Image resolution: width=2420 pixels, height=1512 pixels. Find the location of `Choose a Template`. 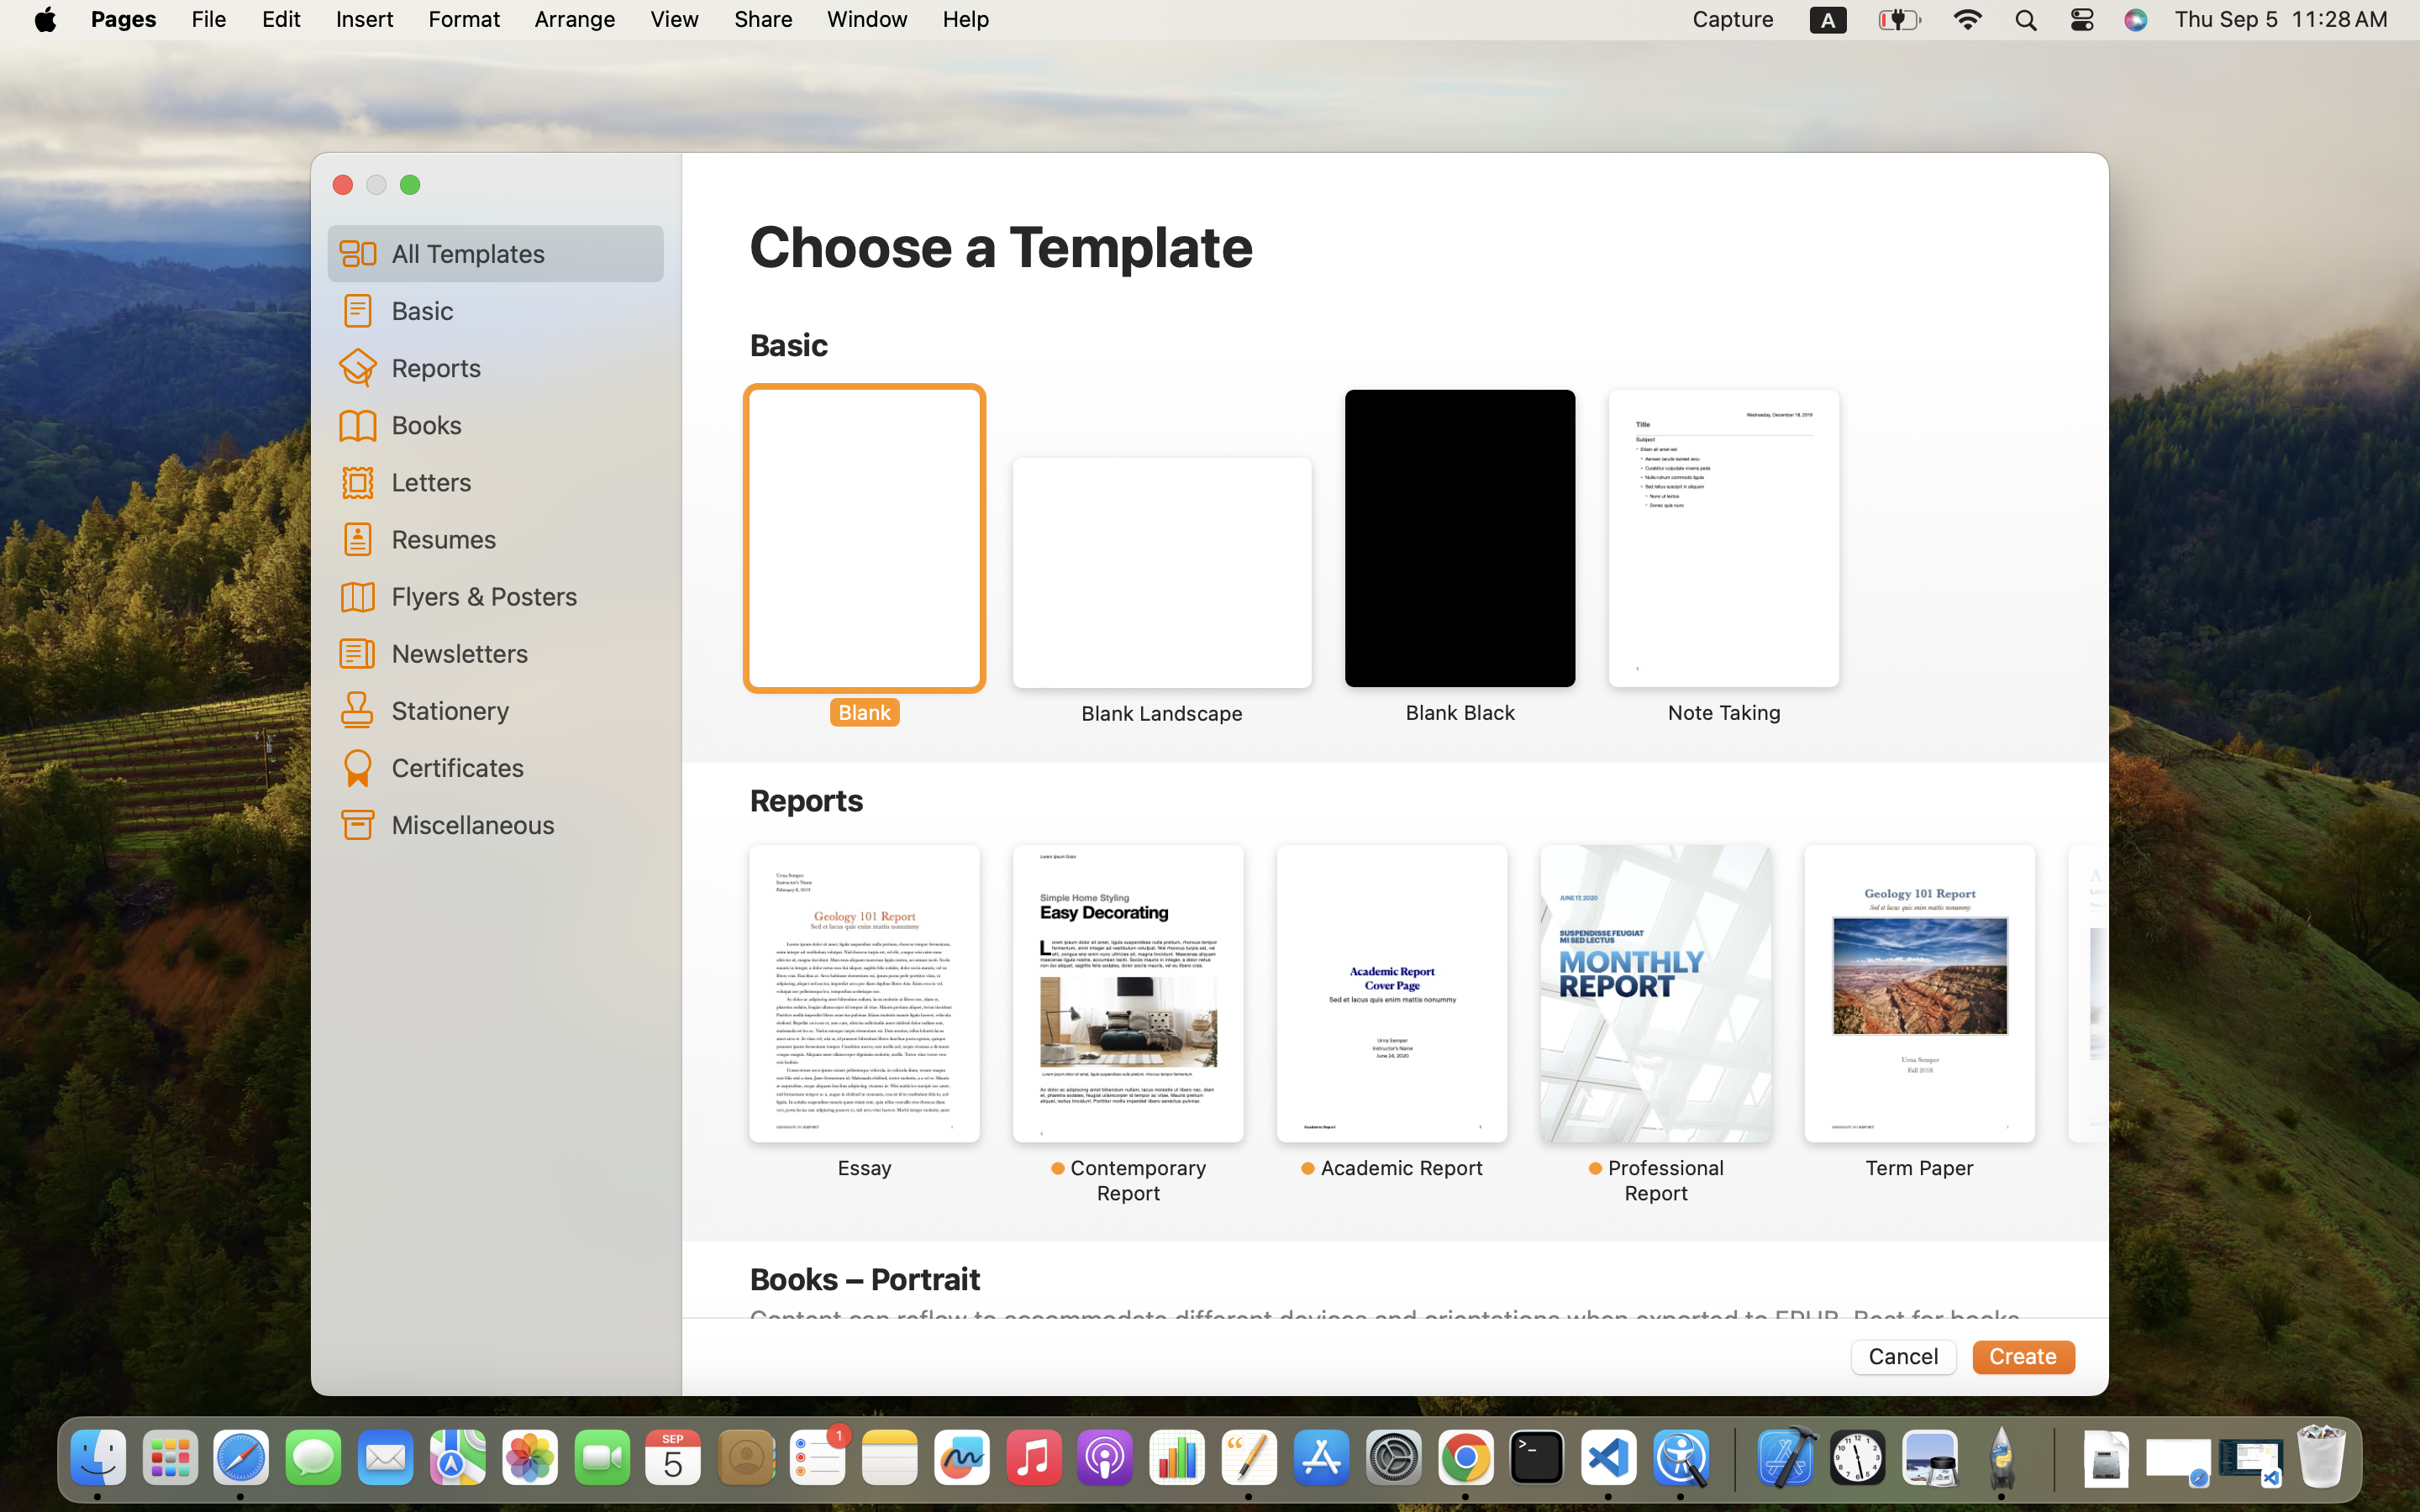

Choose a Template is located at coordinates (1002, 245).